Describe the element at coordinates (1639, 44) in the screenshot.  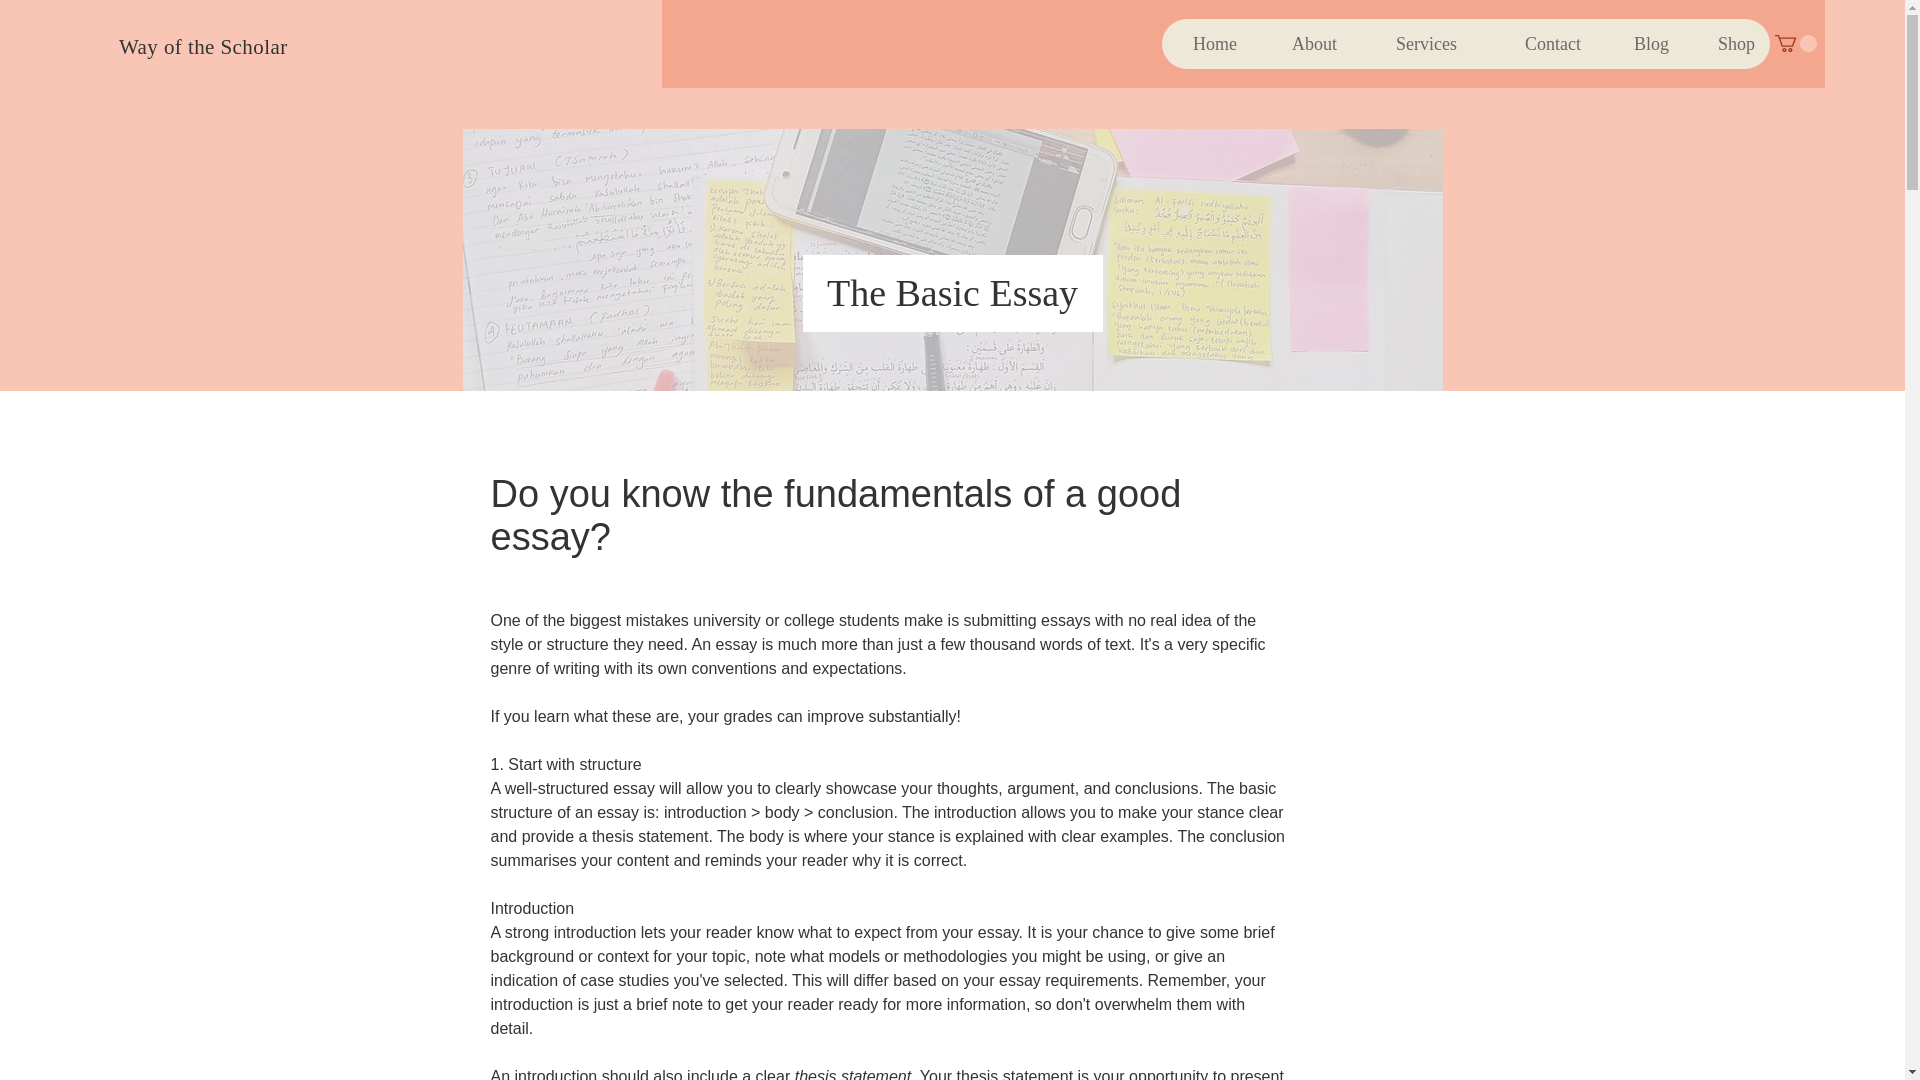
I see `Blog` at that location.